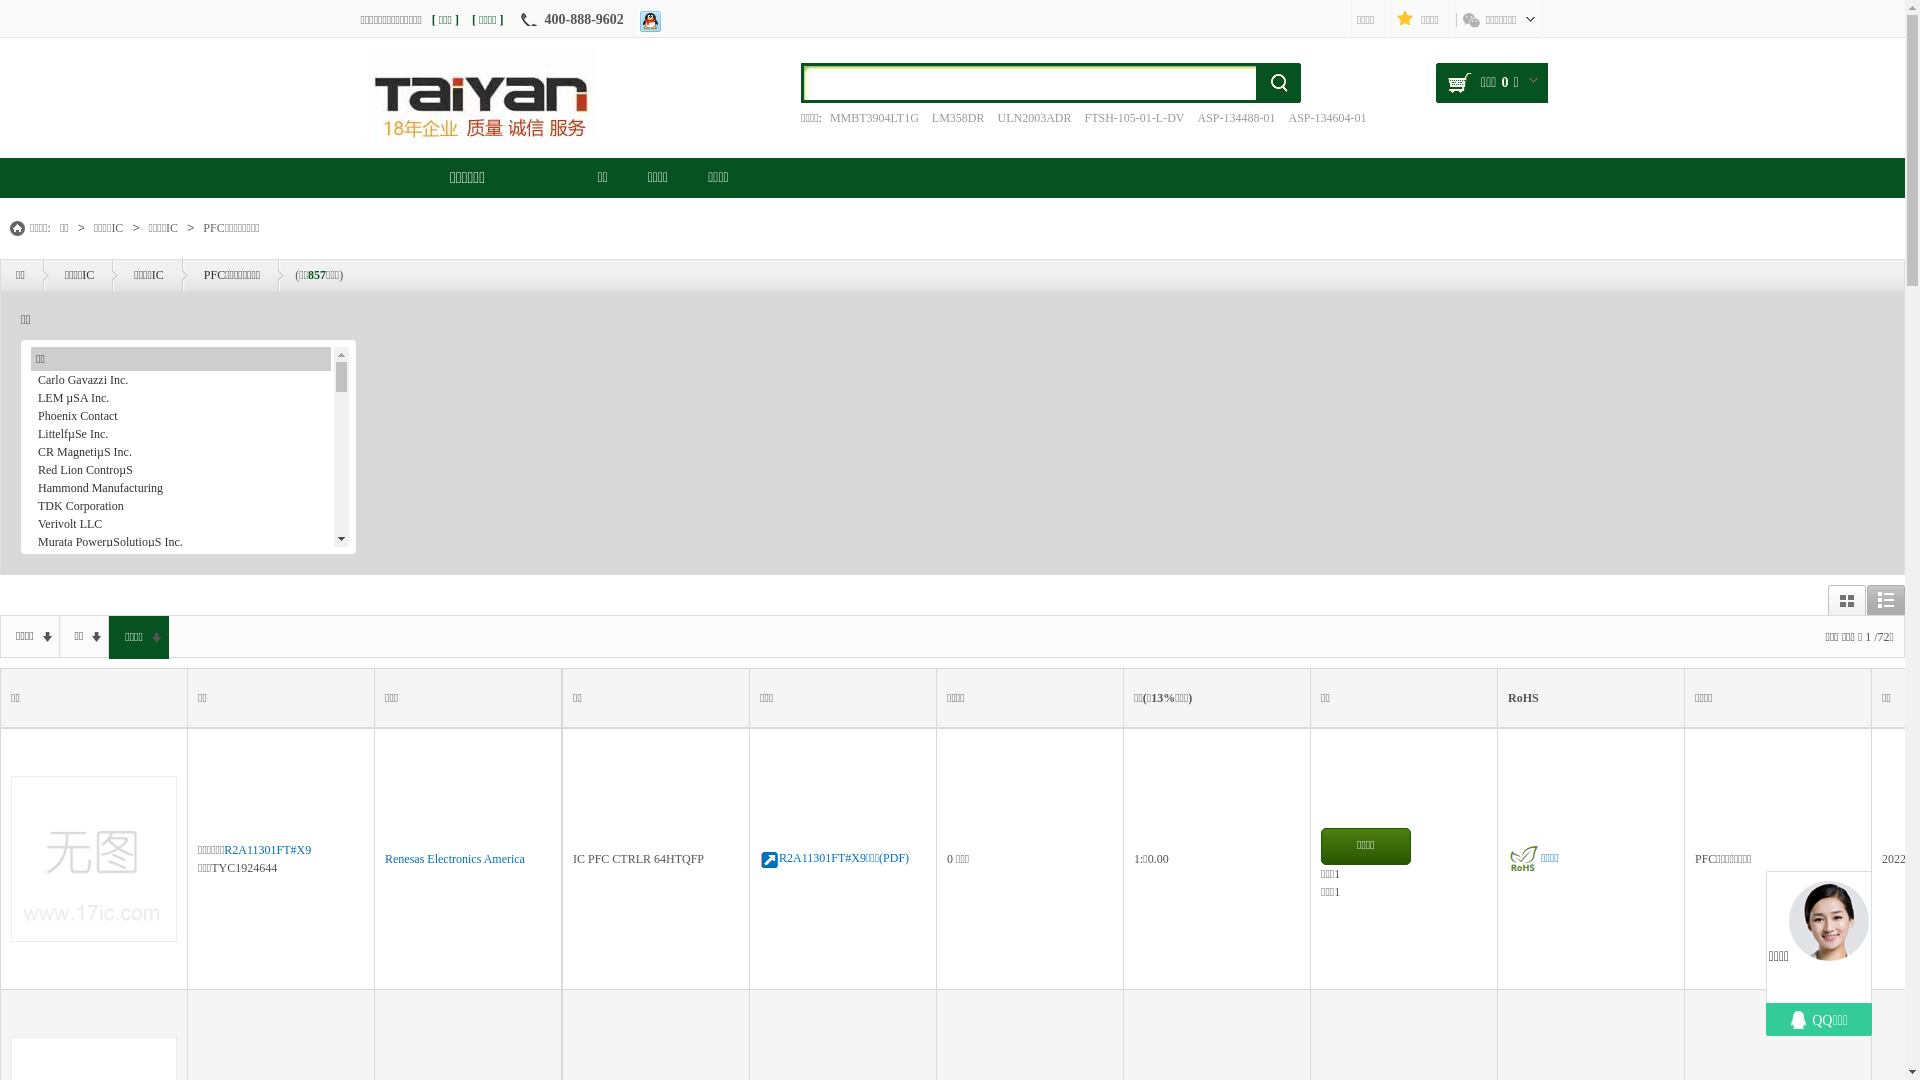 This screenshot has width=1920, height=1080. Describe the element at coordinates (181, 956) in the screenshot. I see `Acme Electric/Amveco/Actown` at that location.